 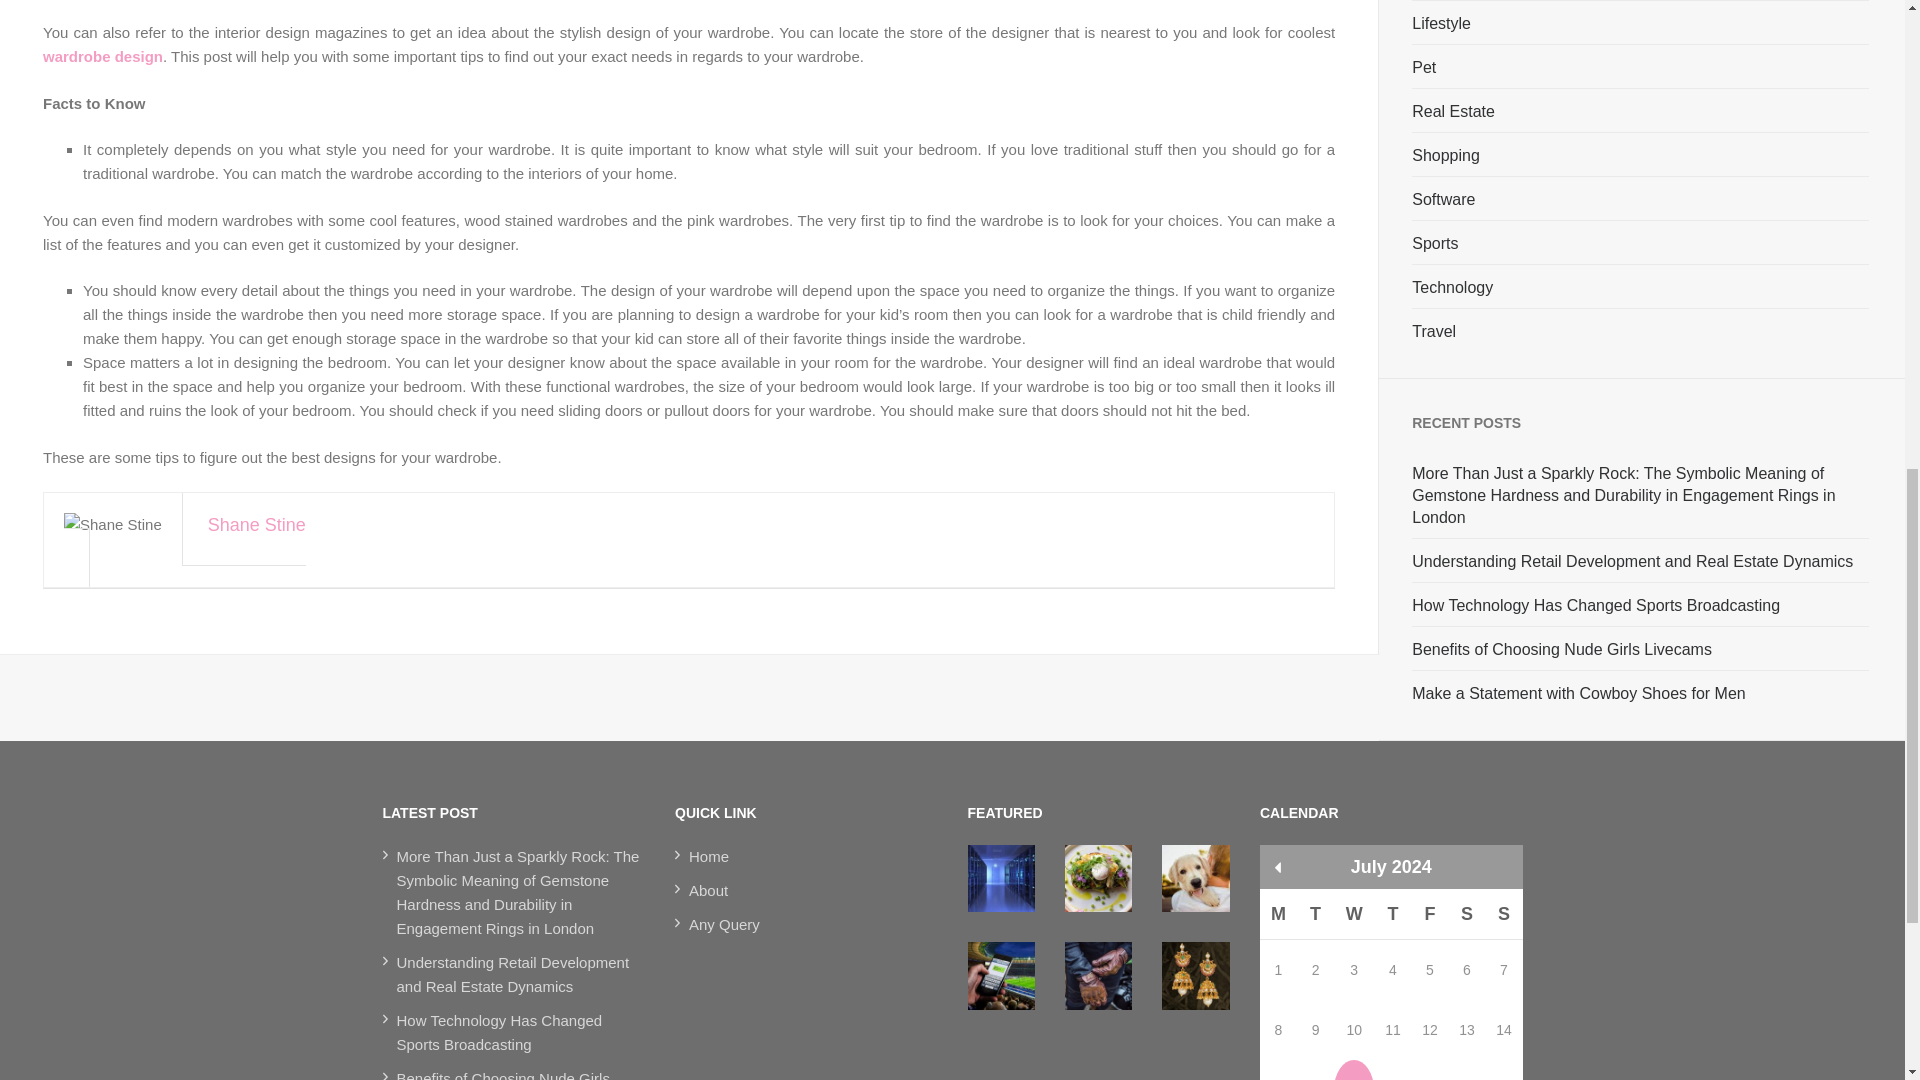 I want to click on wardrobe design, so click(x=102, y=56).